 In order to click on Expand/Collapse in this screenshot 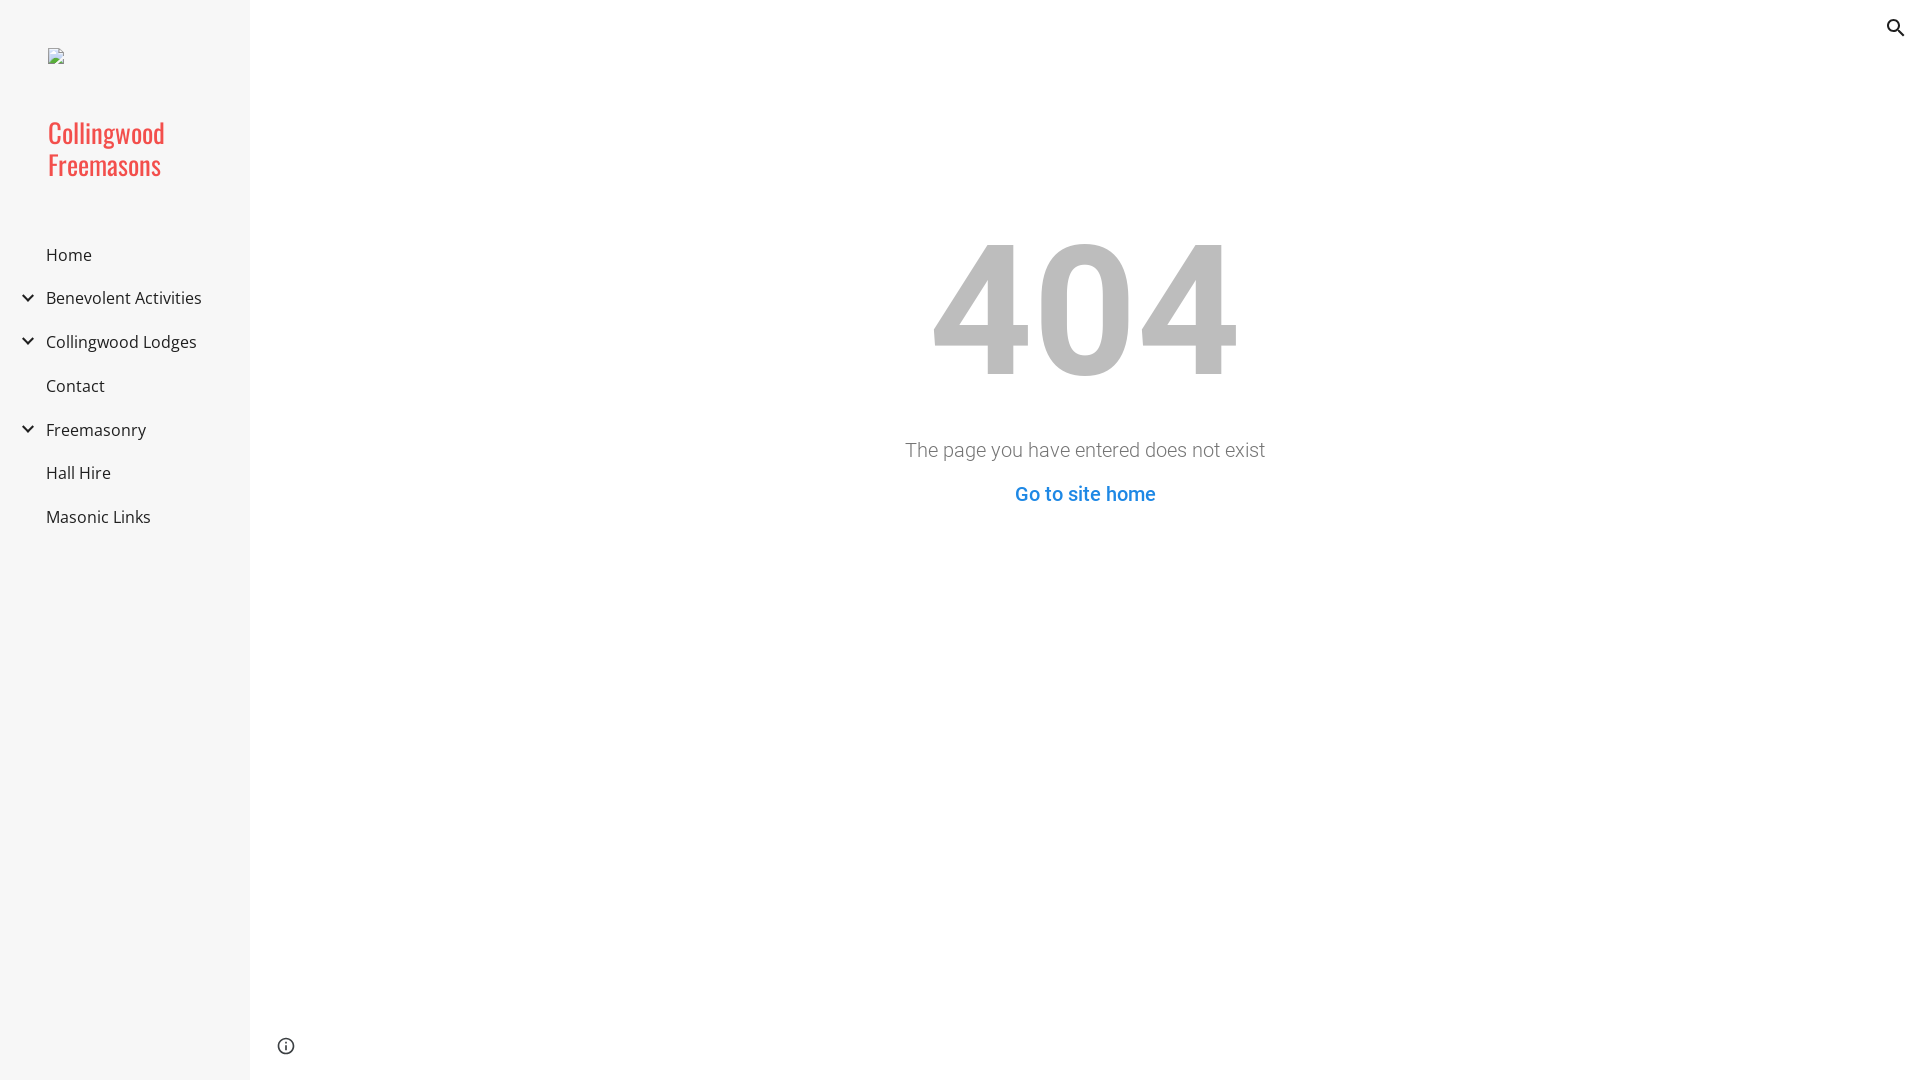, I will do `click(22, 298)`.